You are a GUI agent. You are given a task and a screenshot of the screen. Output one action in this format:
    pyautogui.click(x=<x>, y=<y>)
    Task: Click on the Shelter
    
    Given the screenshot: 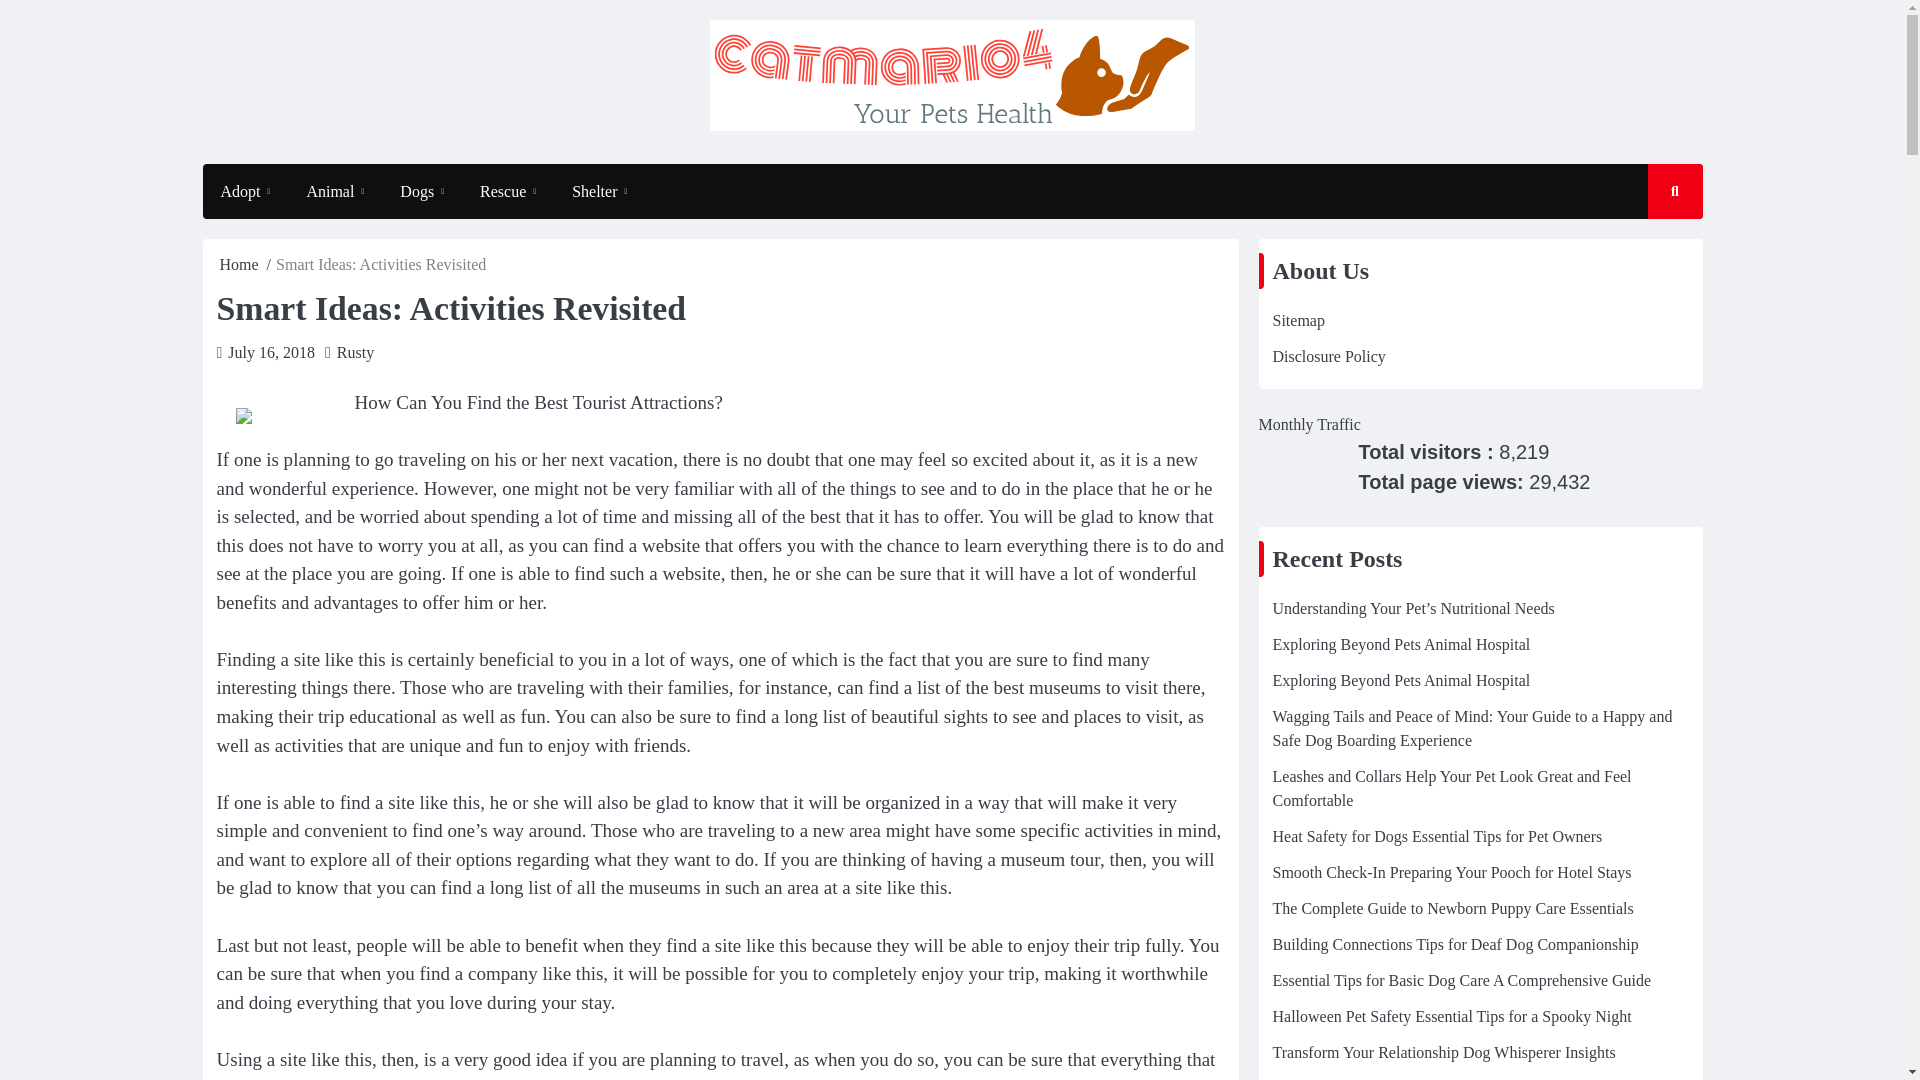 What is the action you would take?
    pyautogui.click(x=600, y=191)
    